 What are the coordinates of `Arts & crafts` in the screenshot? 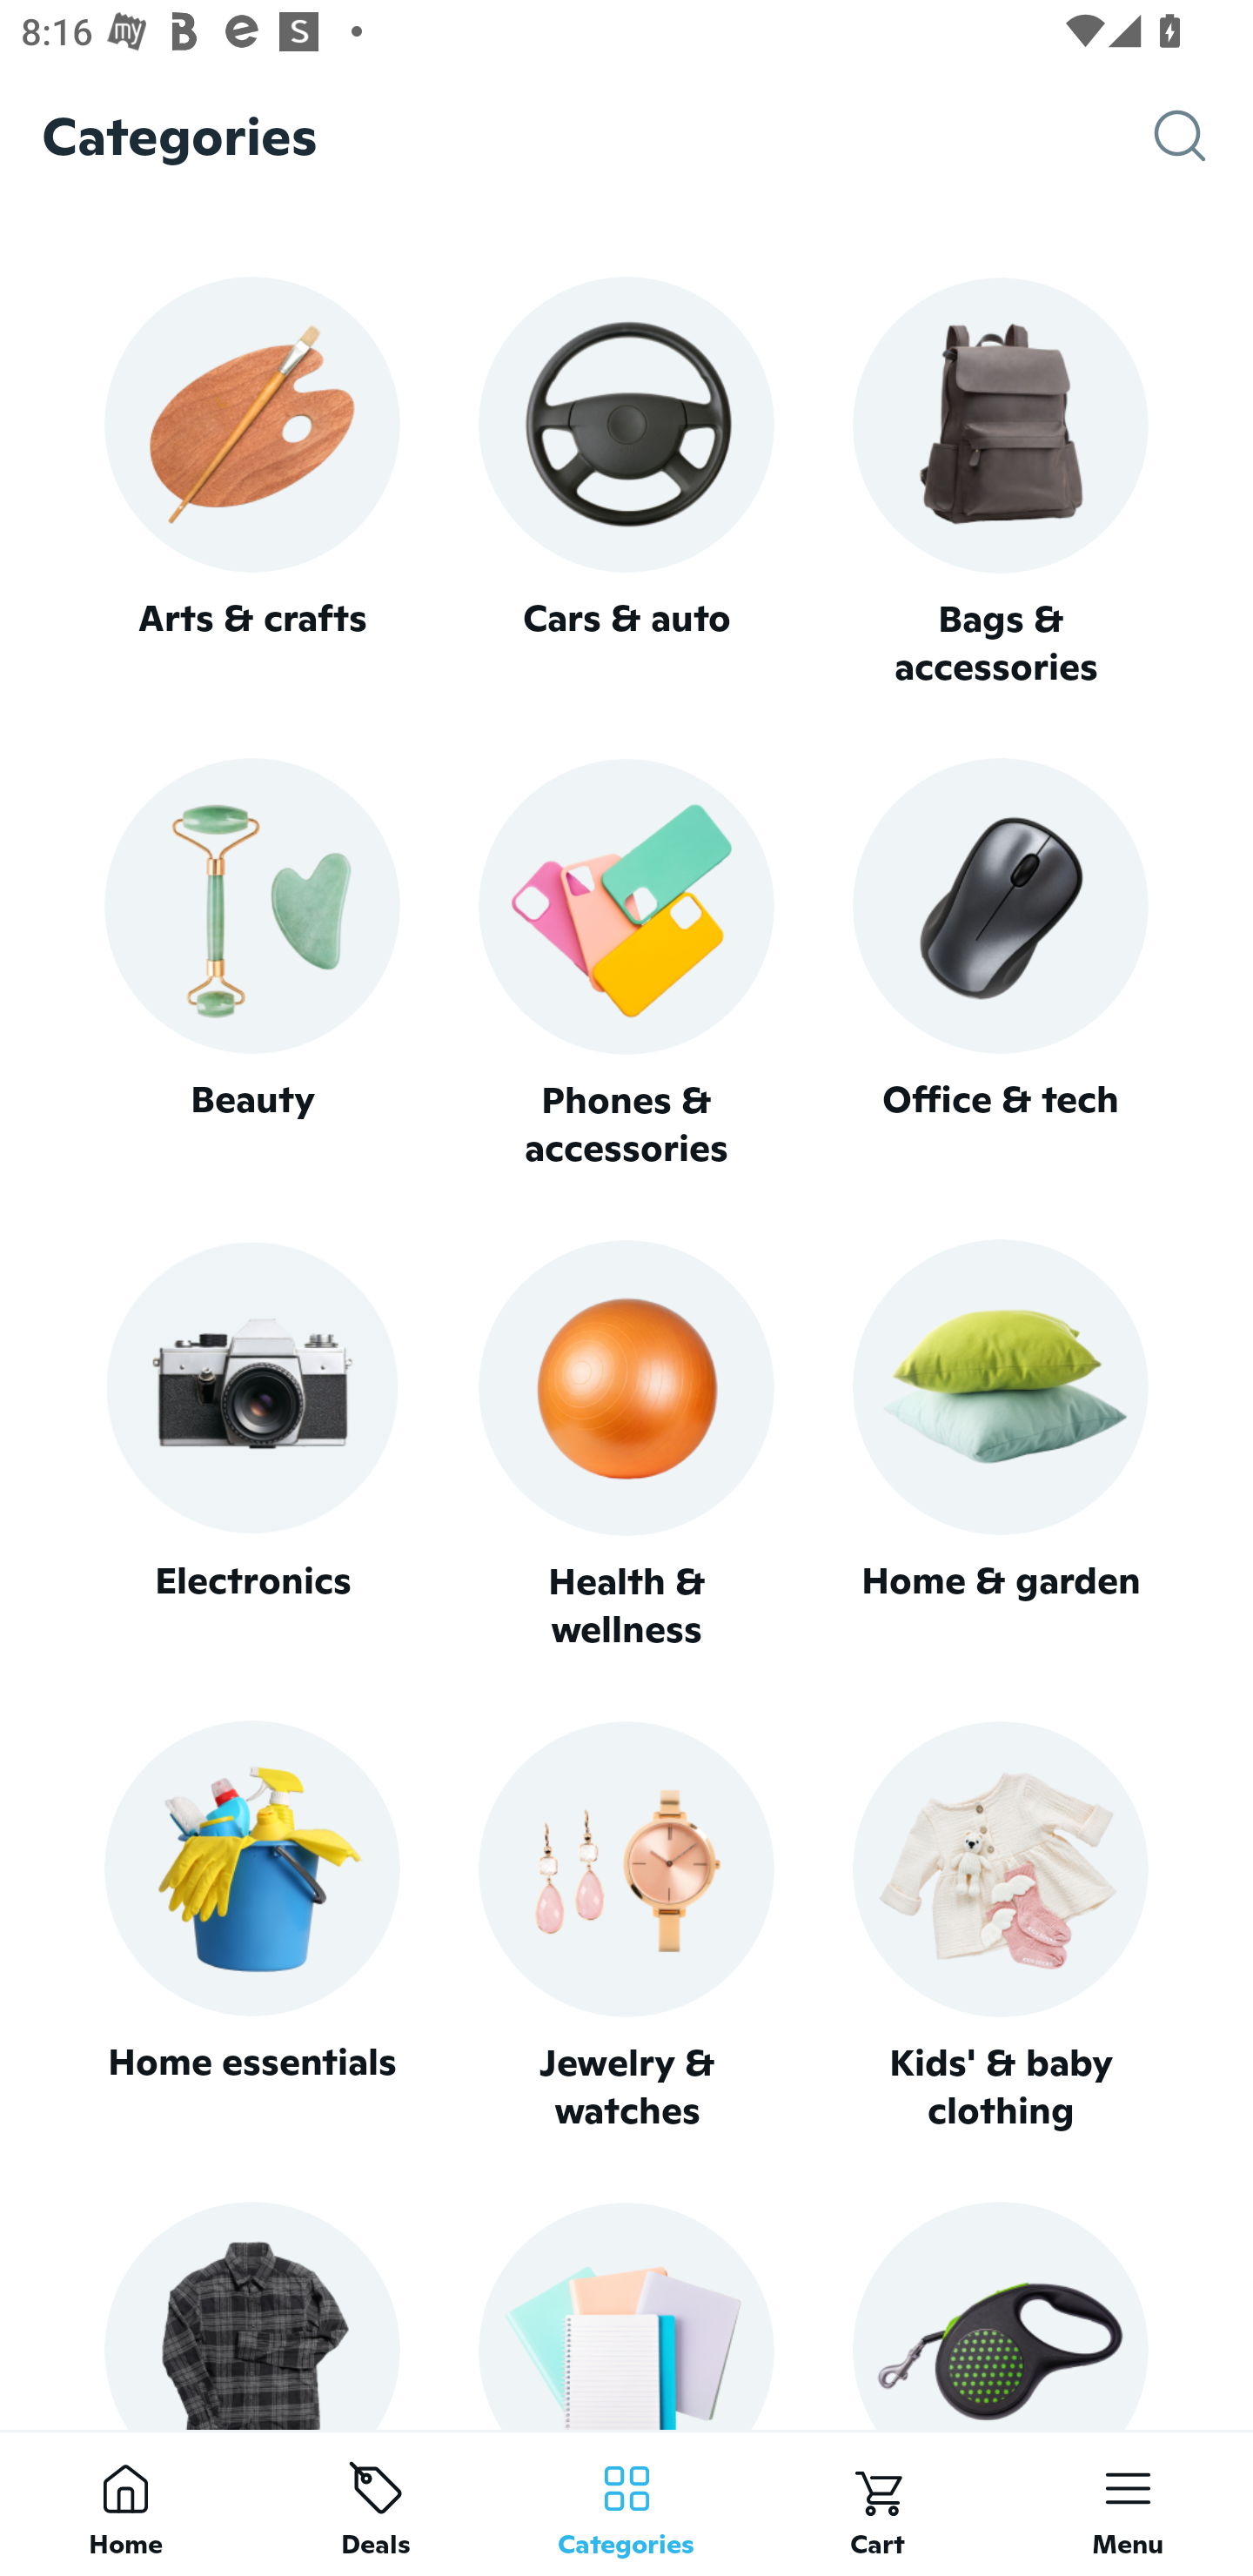 It's located at (251, 482).